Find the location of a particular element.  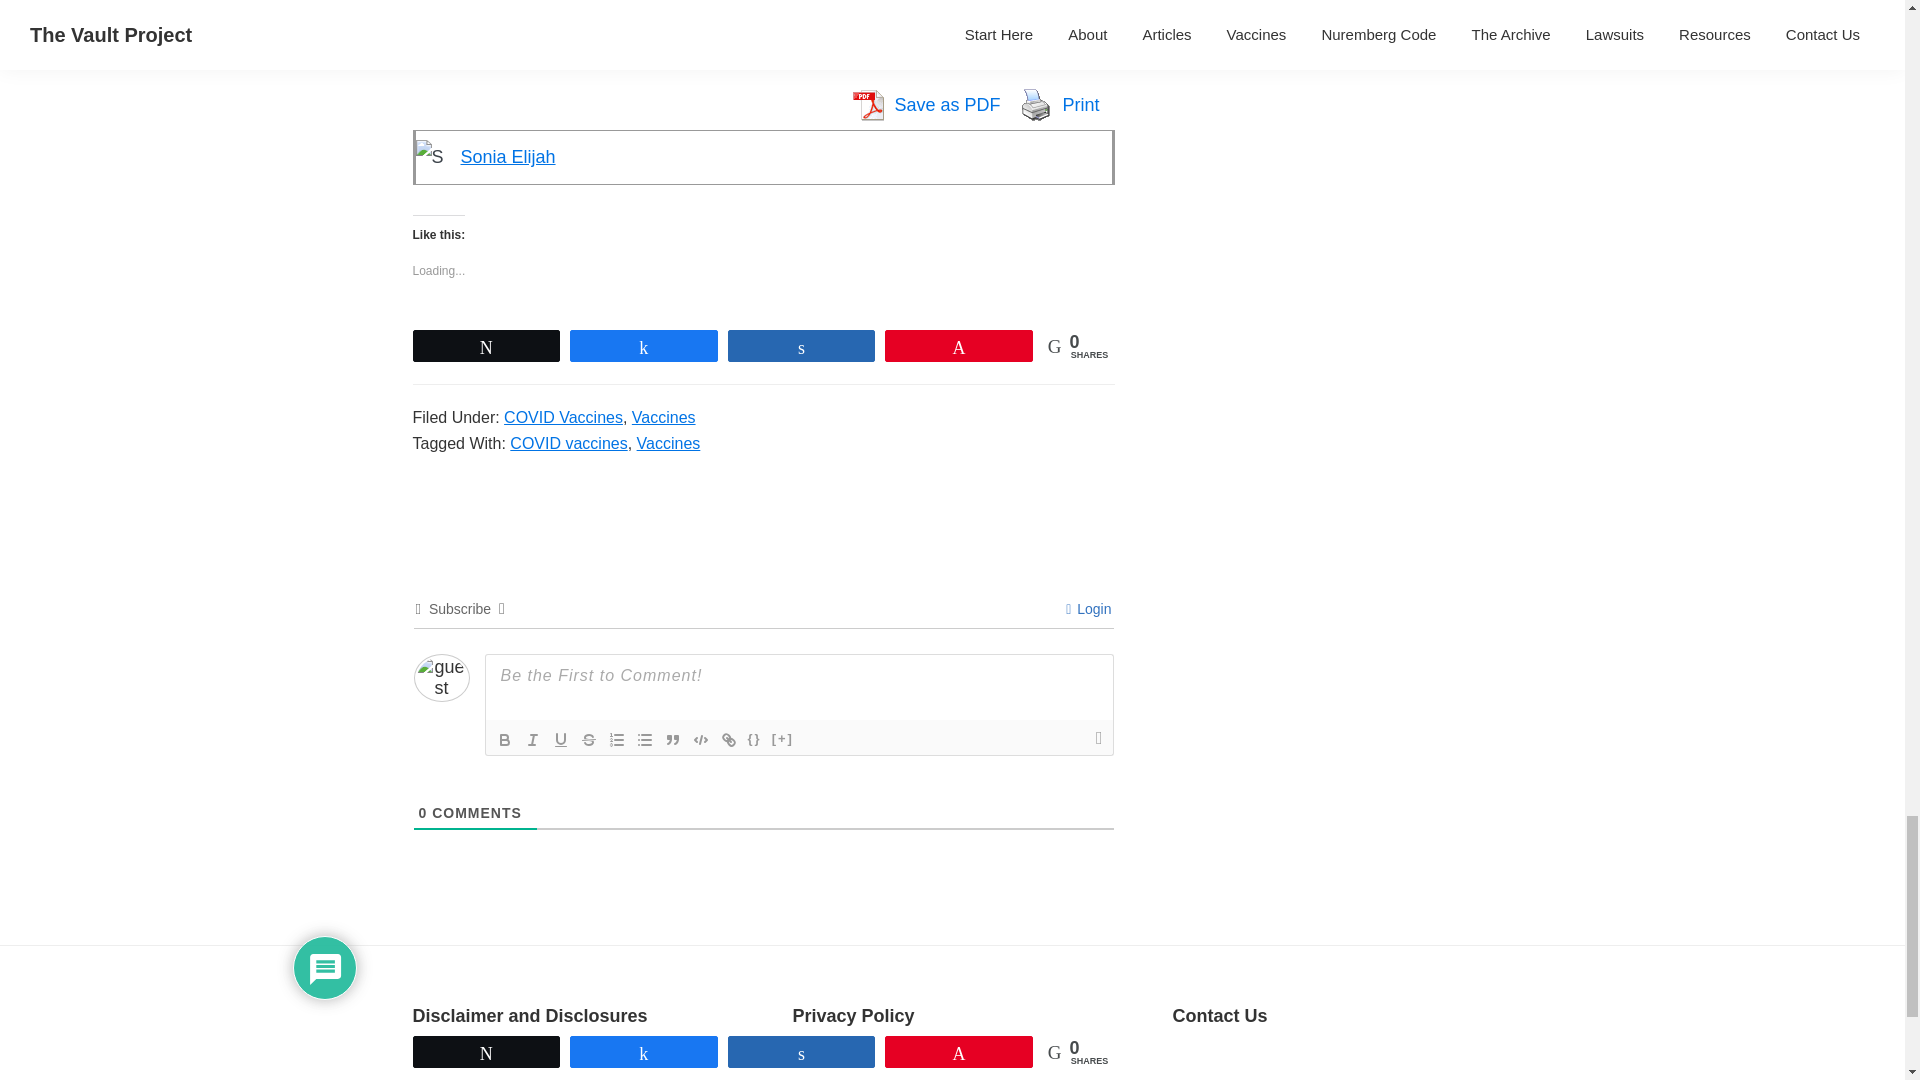

Blockquote is located at coordinates (672, 739).